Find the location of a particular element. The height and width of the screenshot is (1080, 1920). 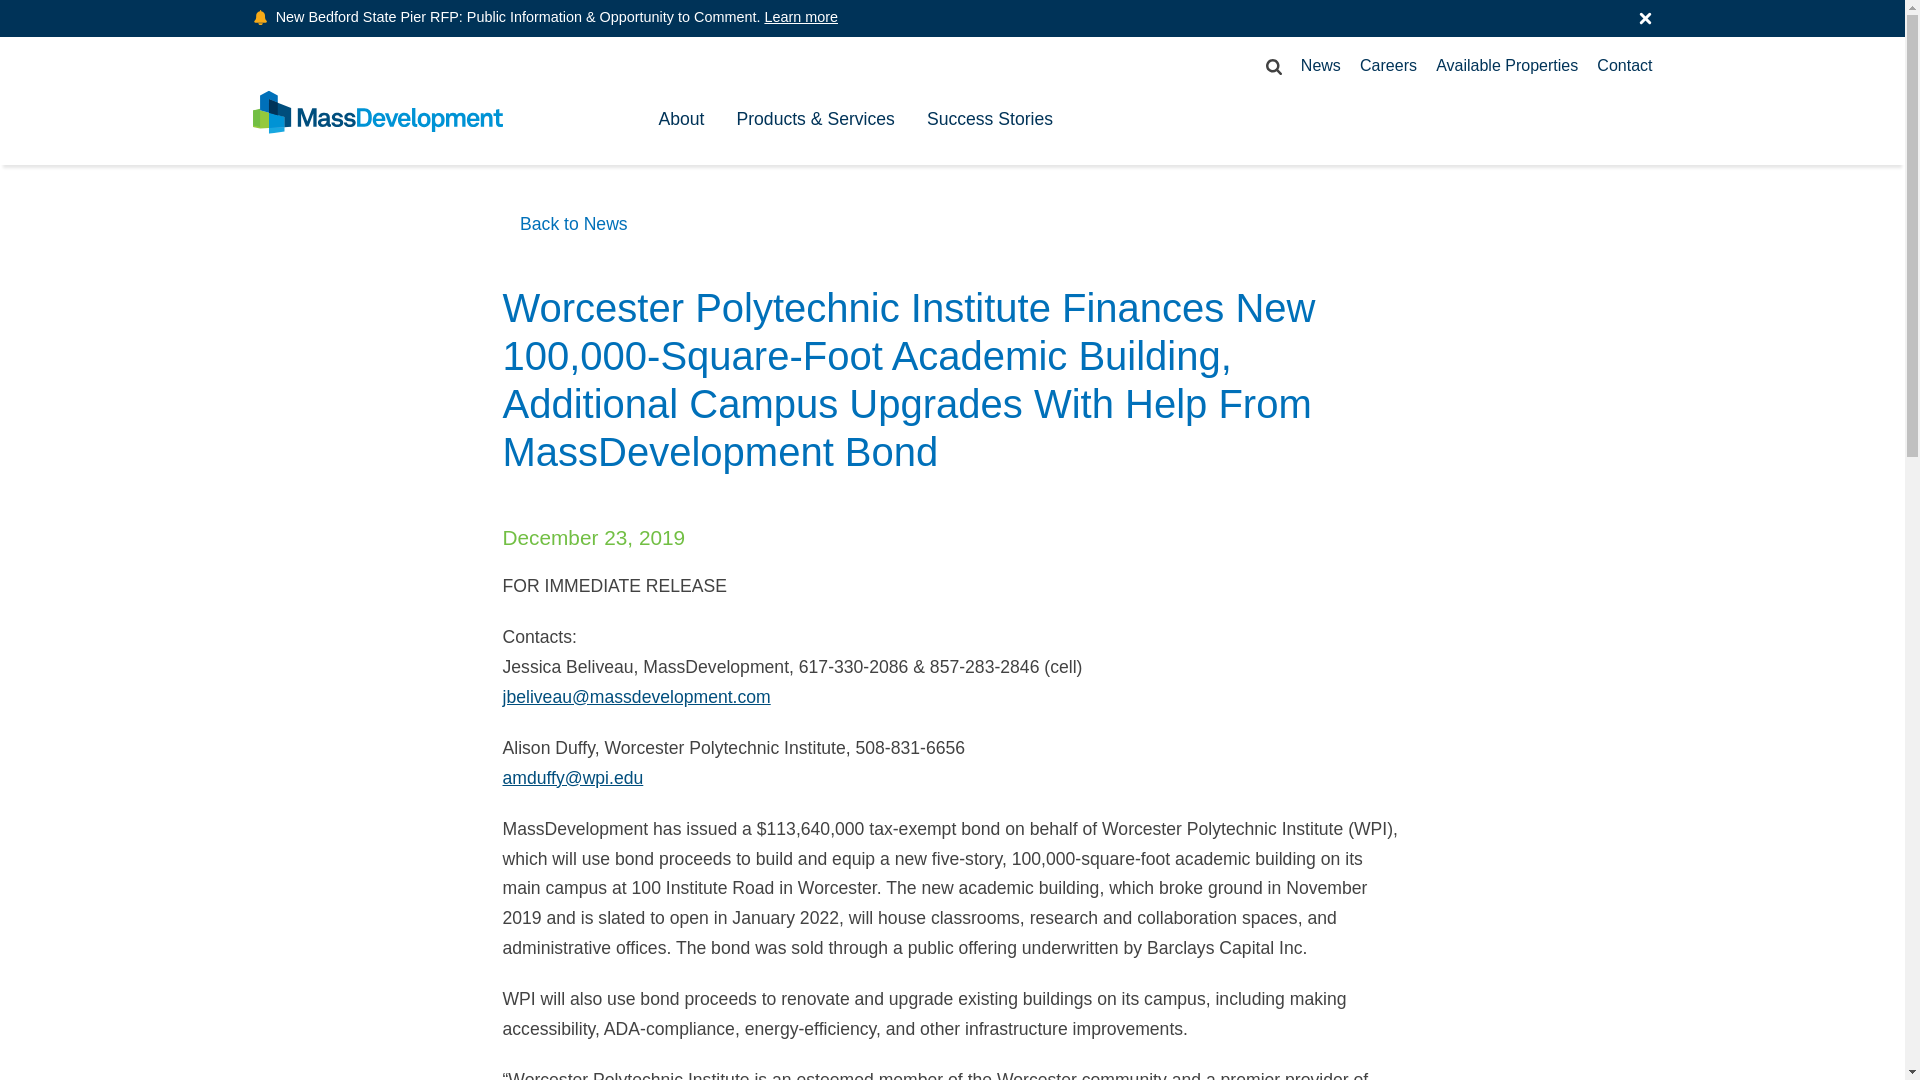

Careers is located at coordinates (1388, 66).